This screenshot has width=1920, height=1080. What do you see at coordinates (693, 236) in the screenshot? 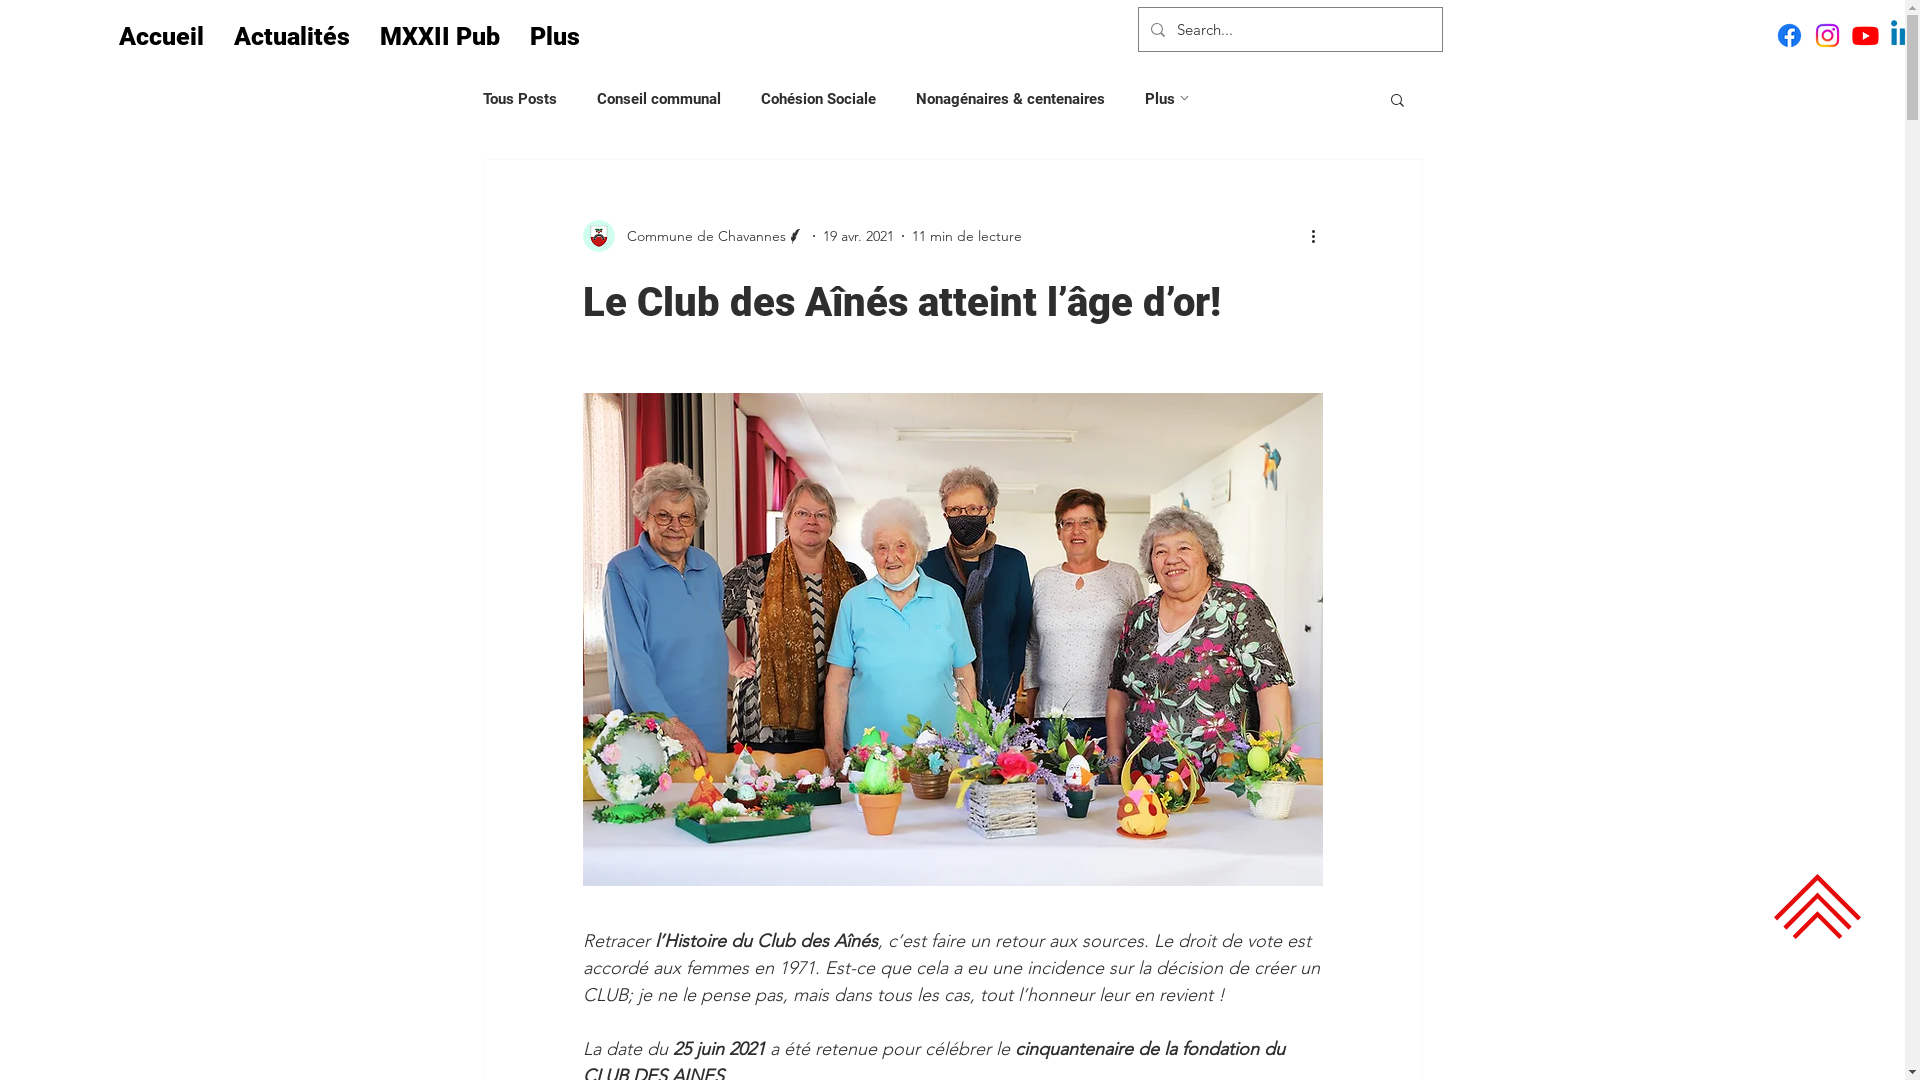
I see `Commune de Chavannes` at bounding box center [693, 236].